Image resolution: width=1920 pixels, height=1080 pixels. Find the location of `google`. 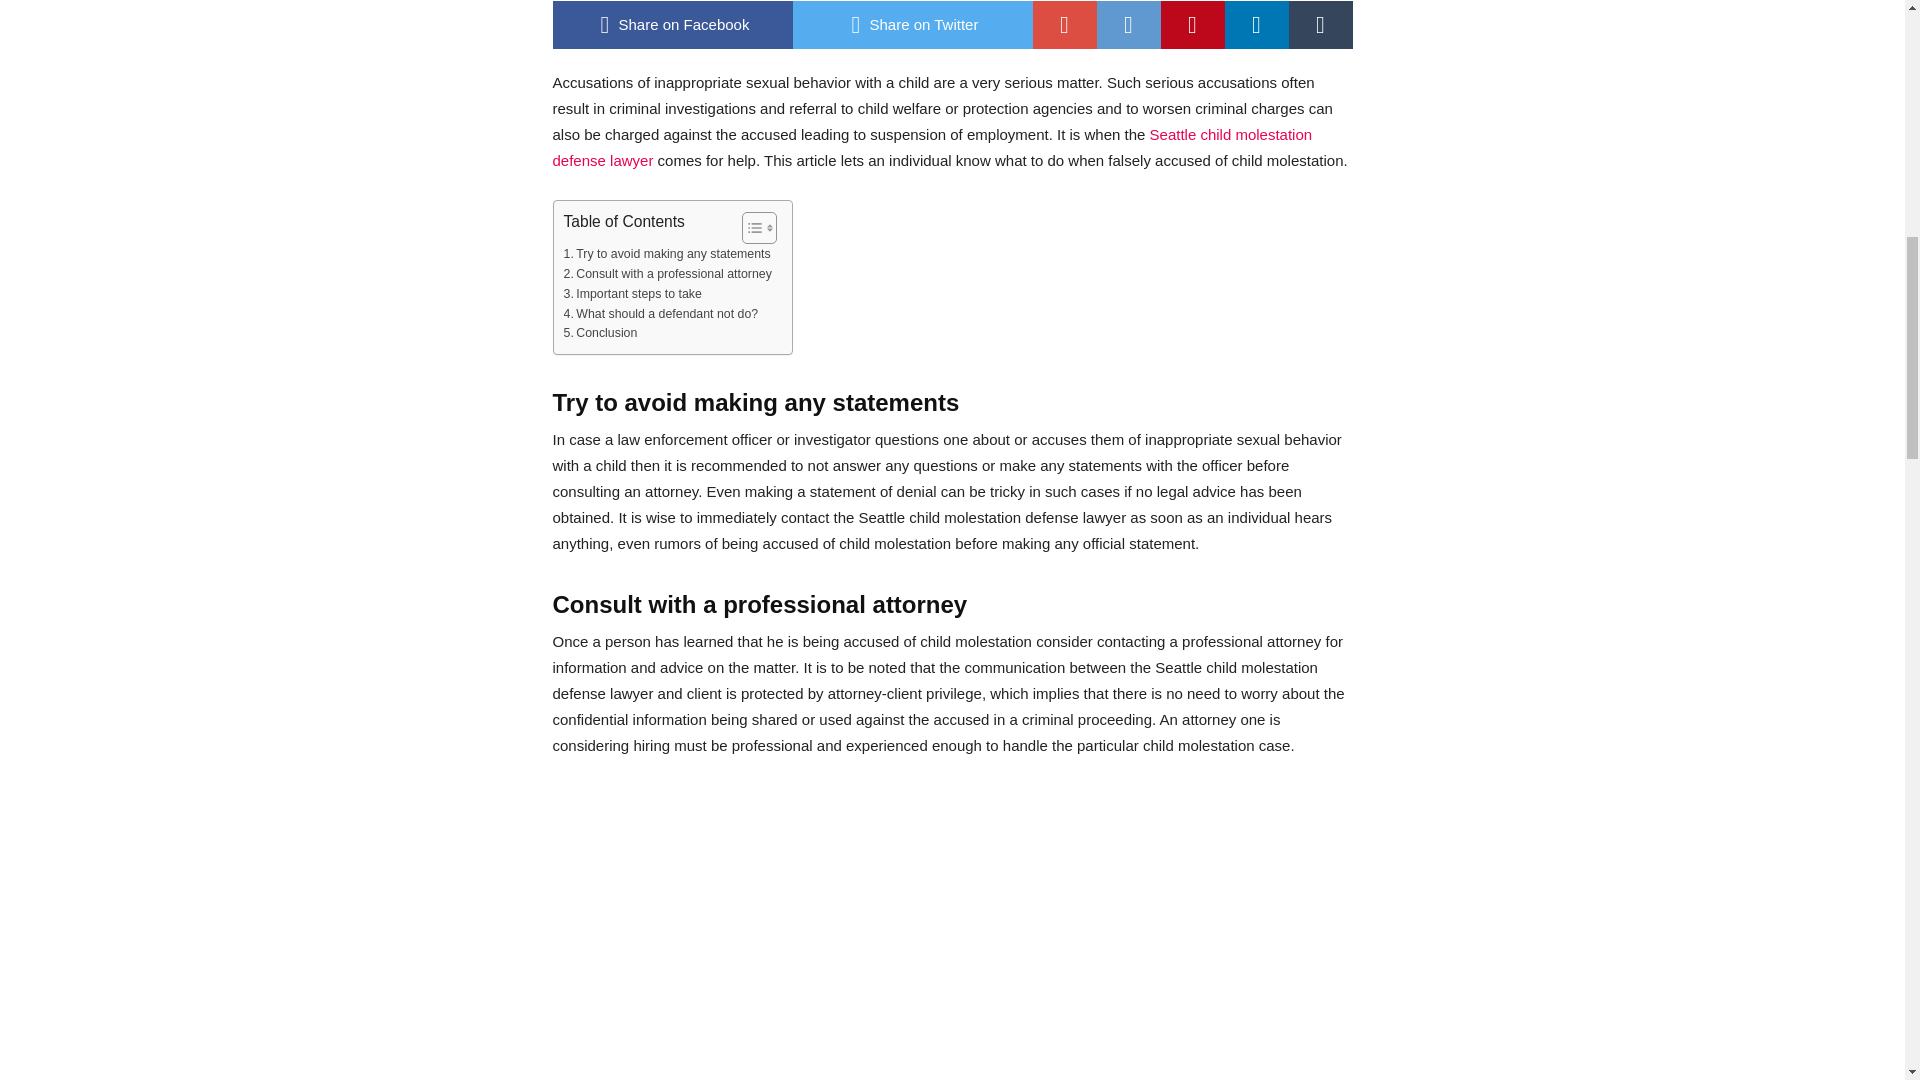

google is located at coordinates (1064, 24).